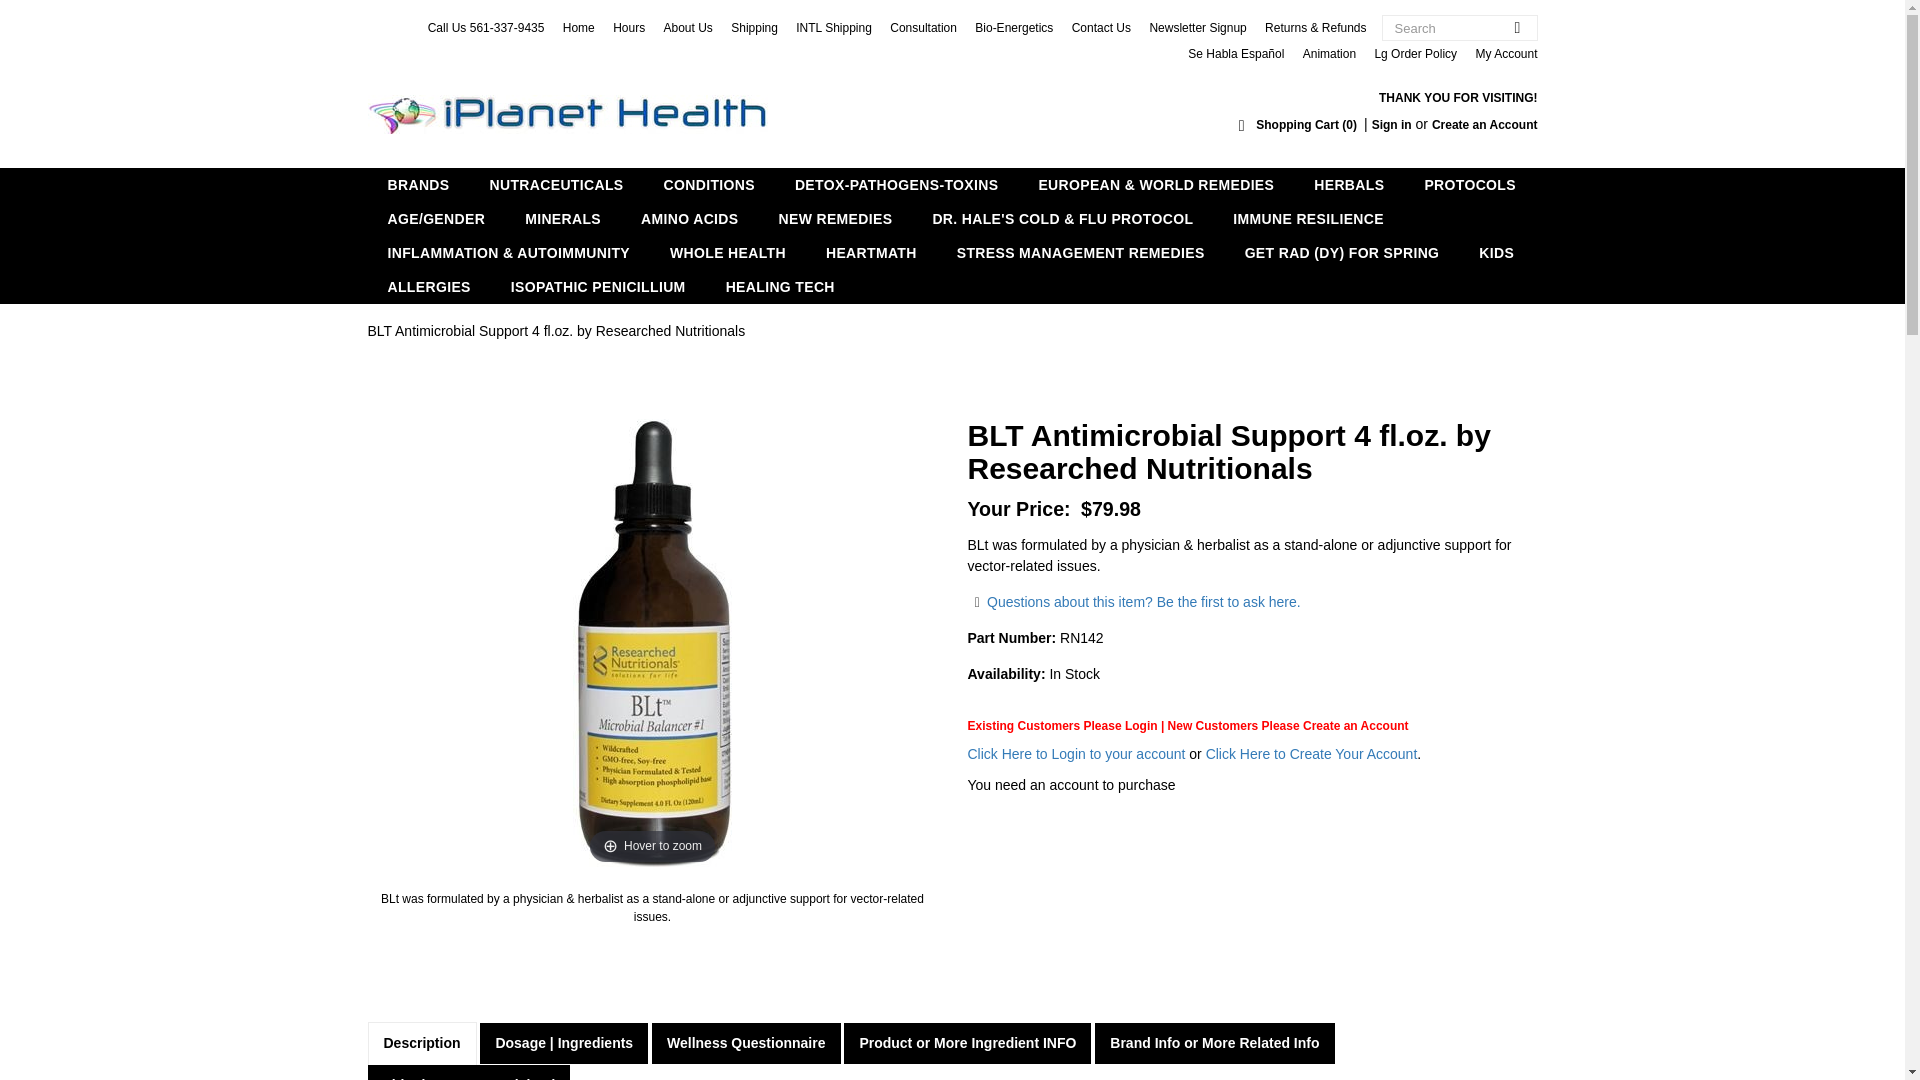 This screenshot has height=1080, width=1920. Describe the element at coordinates (508, 27) in the screenshot. I see `561-337-9435` at that location.